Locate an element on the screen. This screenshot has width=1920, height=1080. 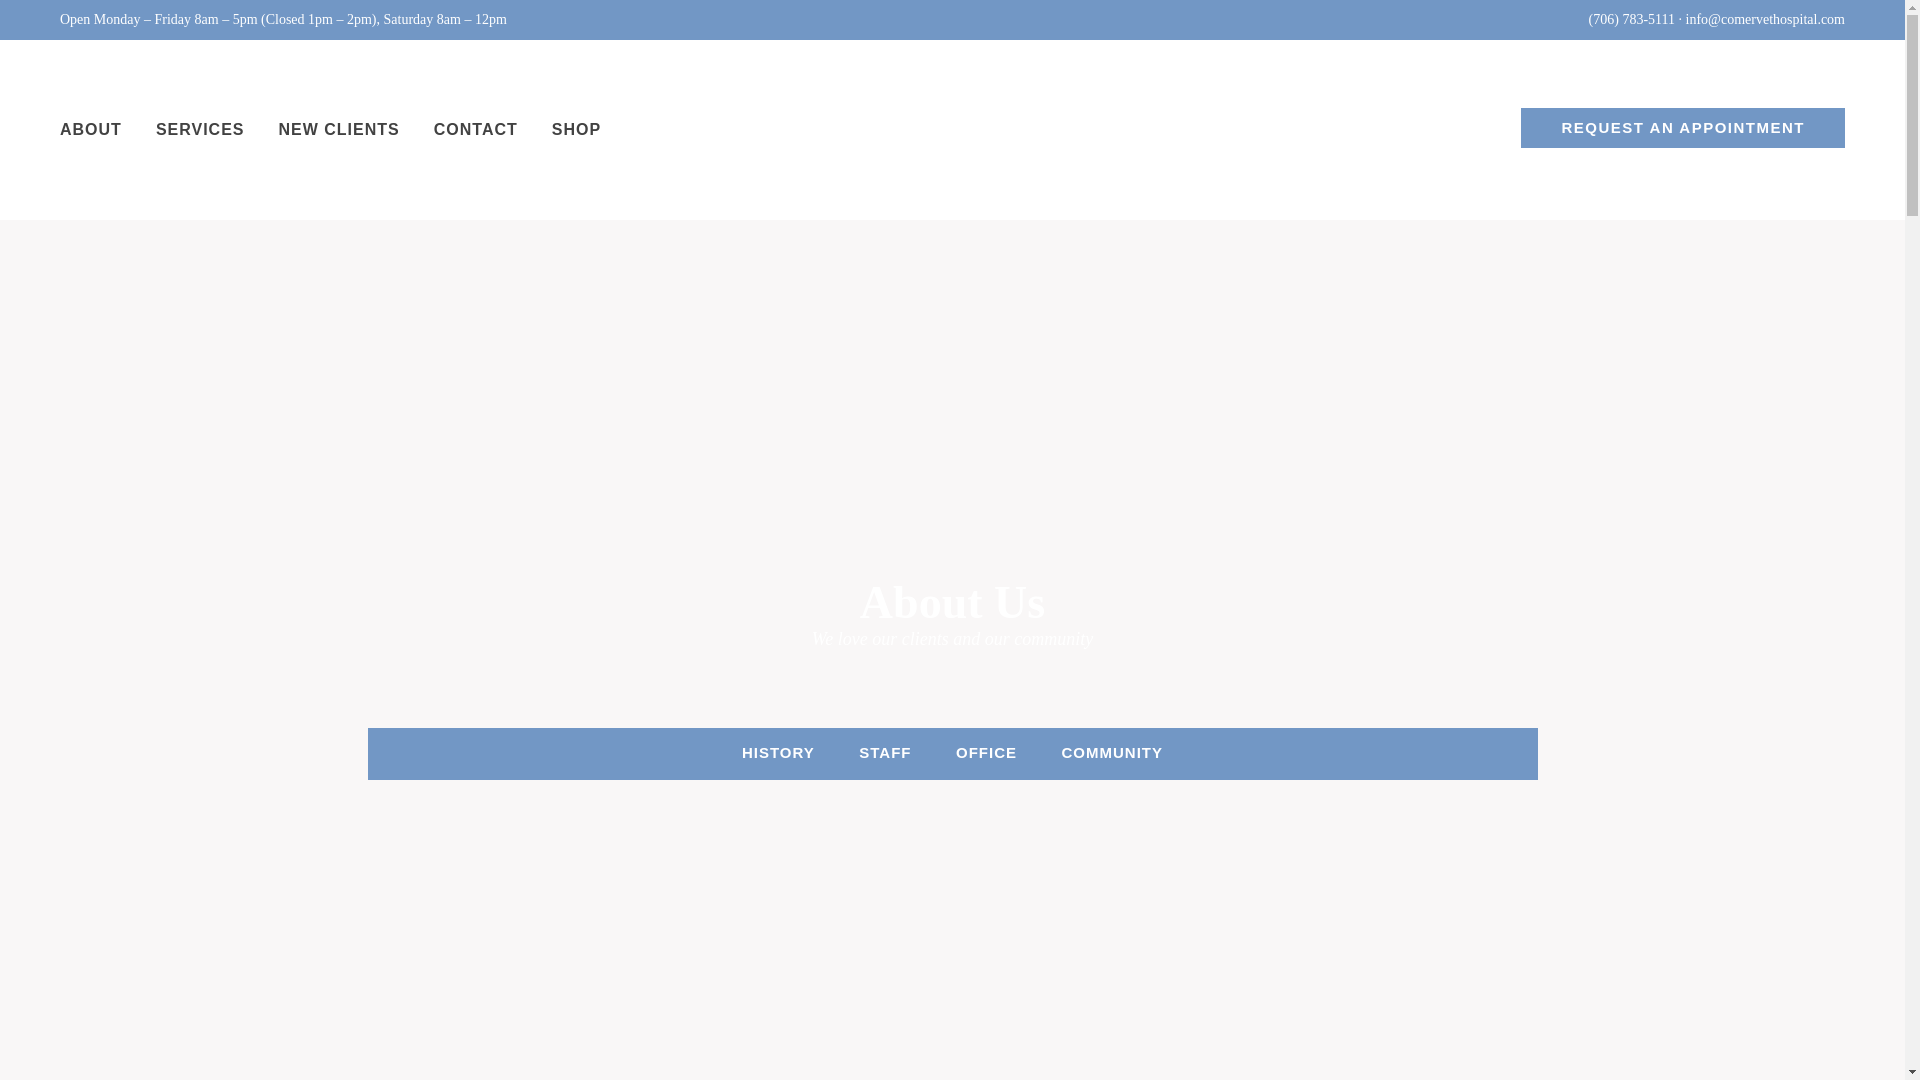
SERVICES is located at coordinates (200, 130).